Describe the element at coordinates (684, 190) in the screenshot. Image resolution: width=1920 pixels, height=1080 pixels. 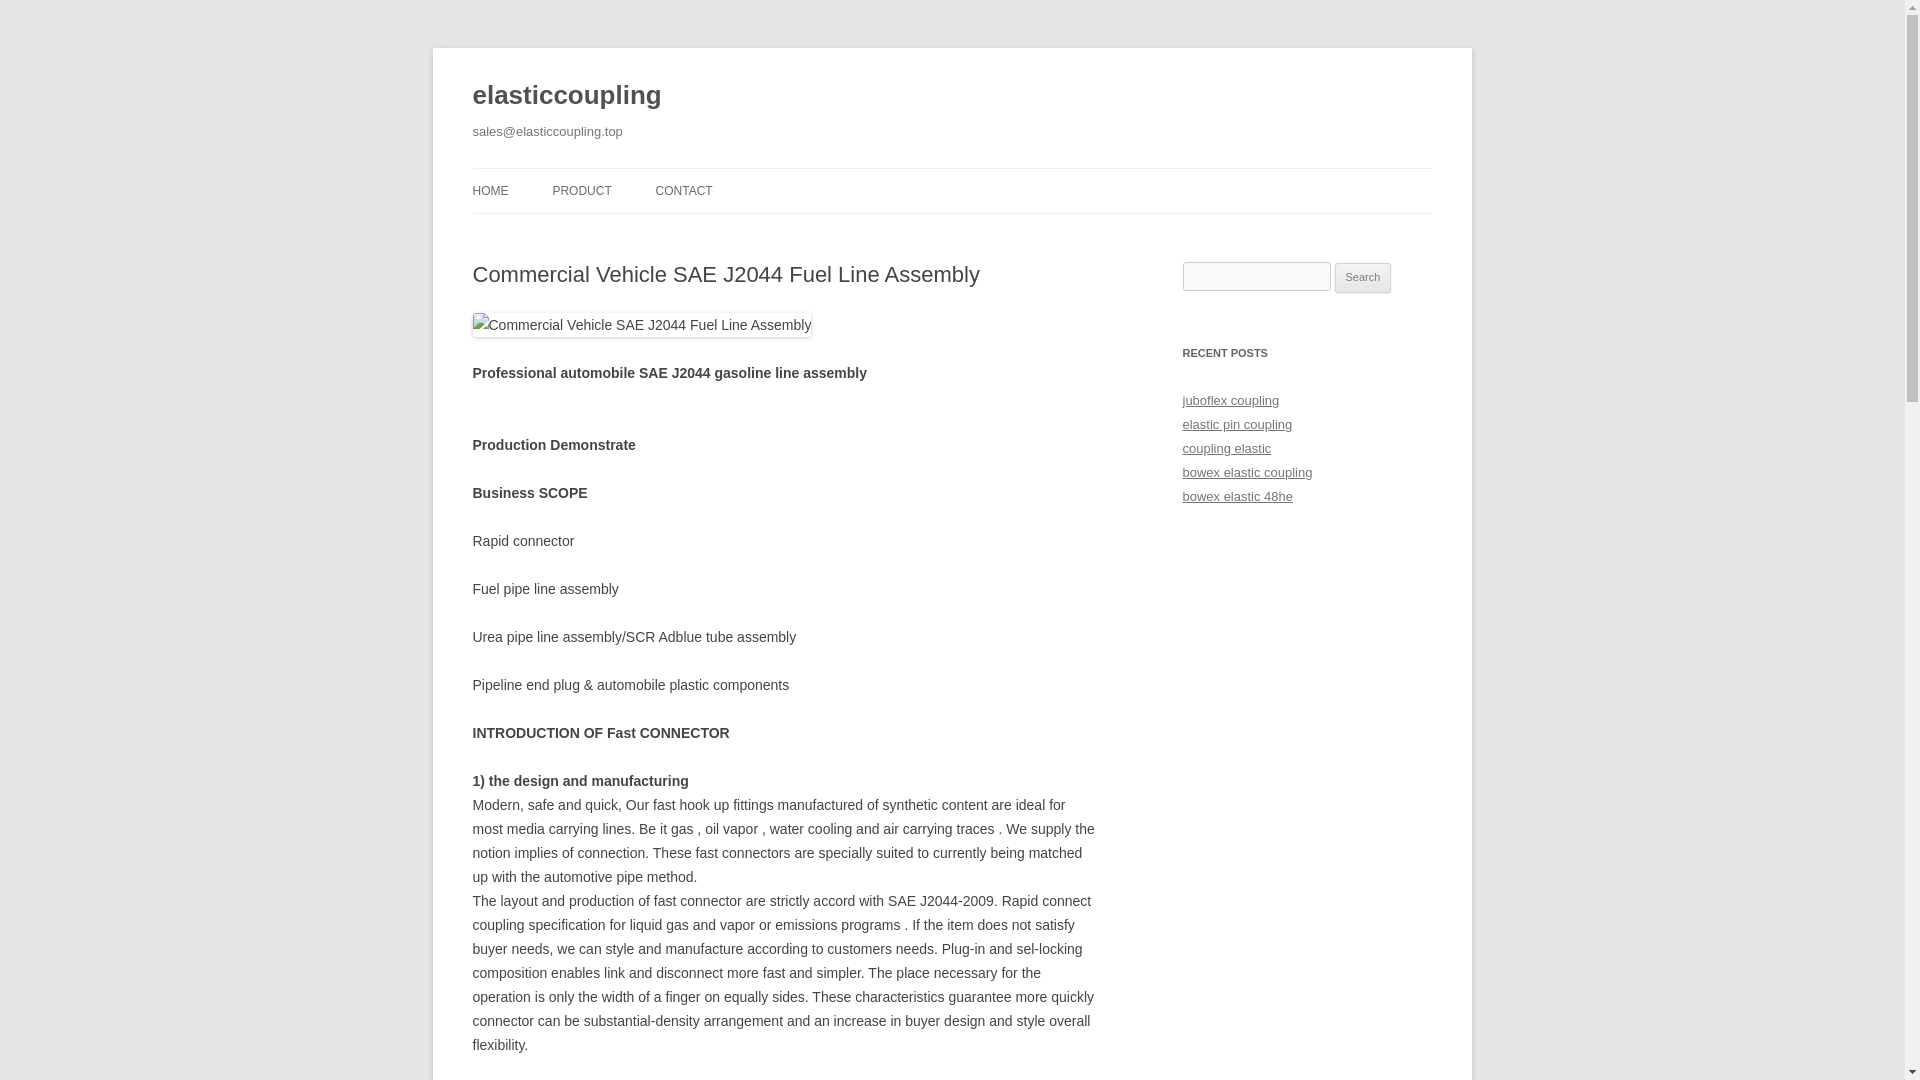
I see `CONTACT` at that location.